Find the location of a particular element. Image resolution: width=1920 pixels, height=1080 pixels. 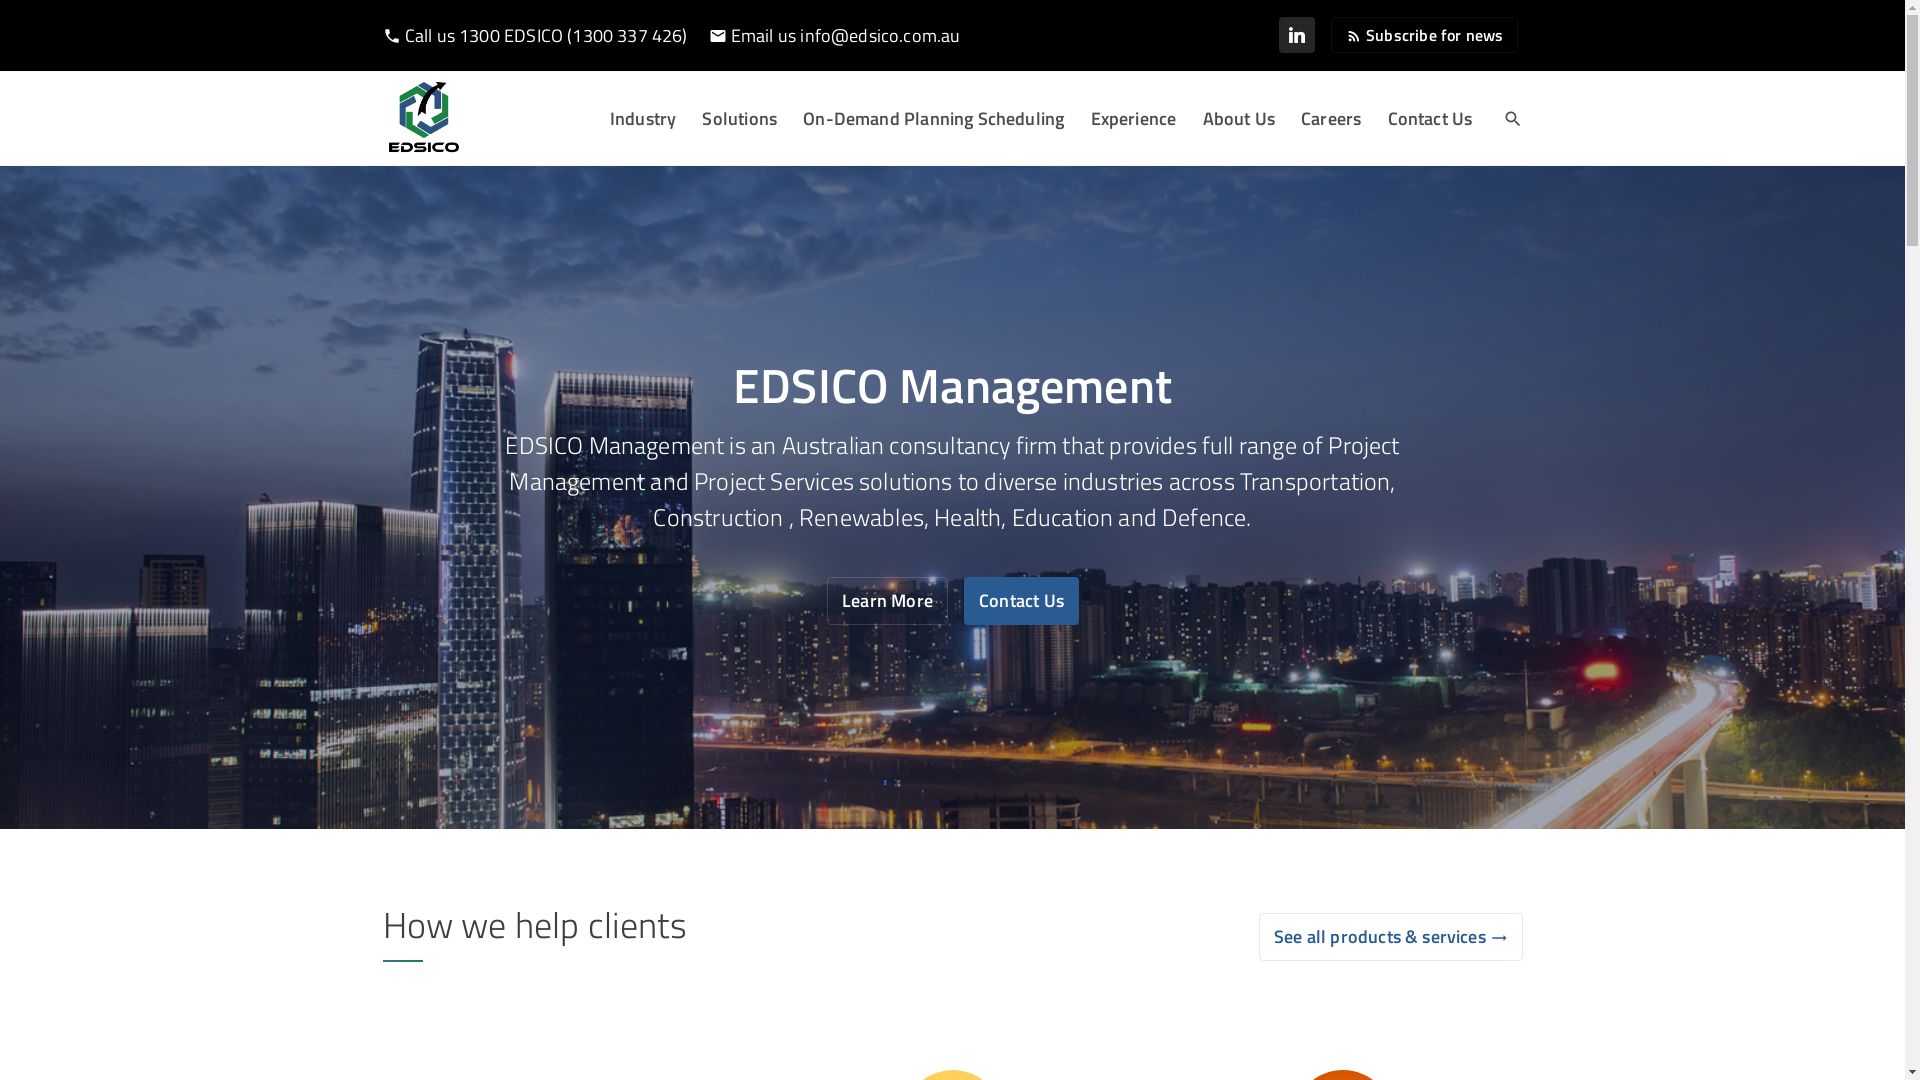

Experience is located at coordinates (1134, 118).